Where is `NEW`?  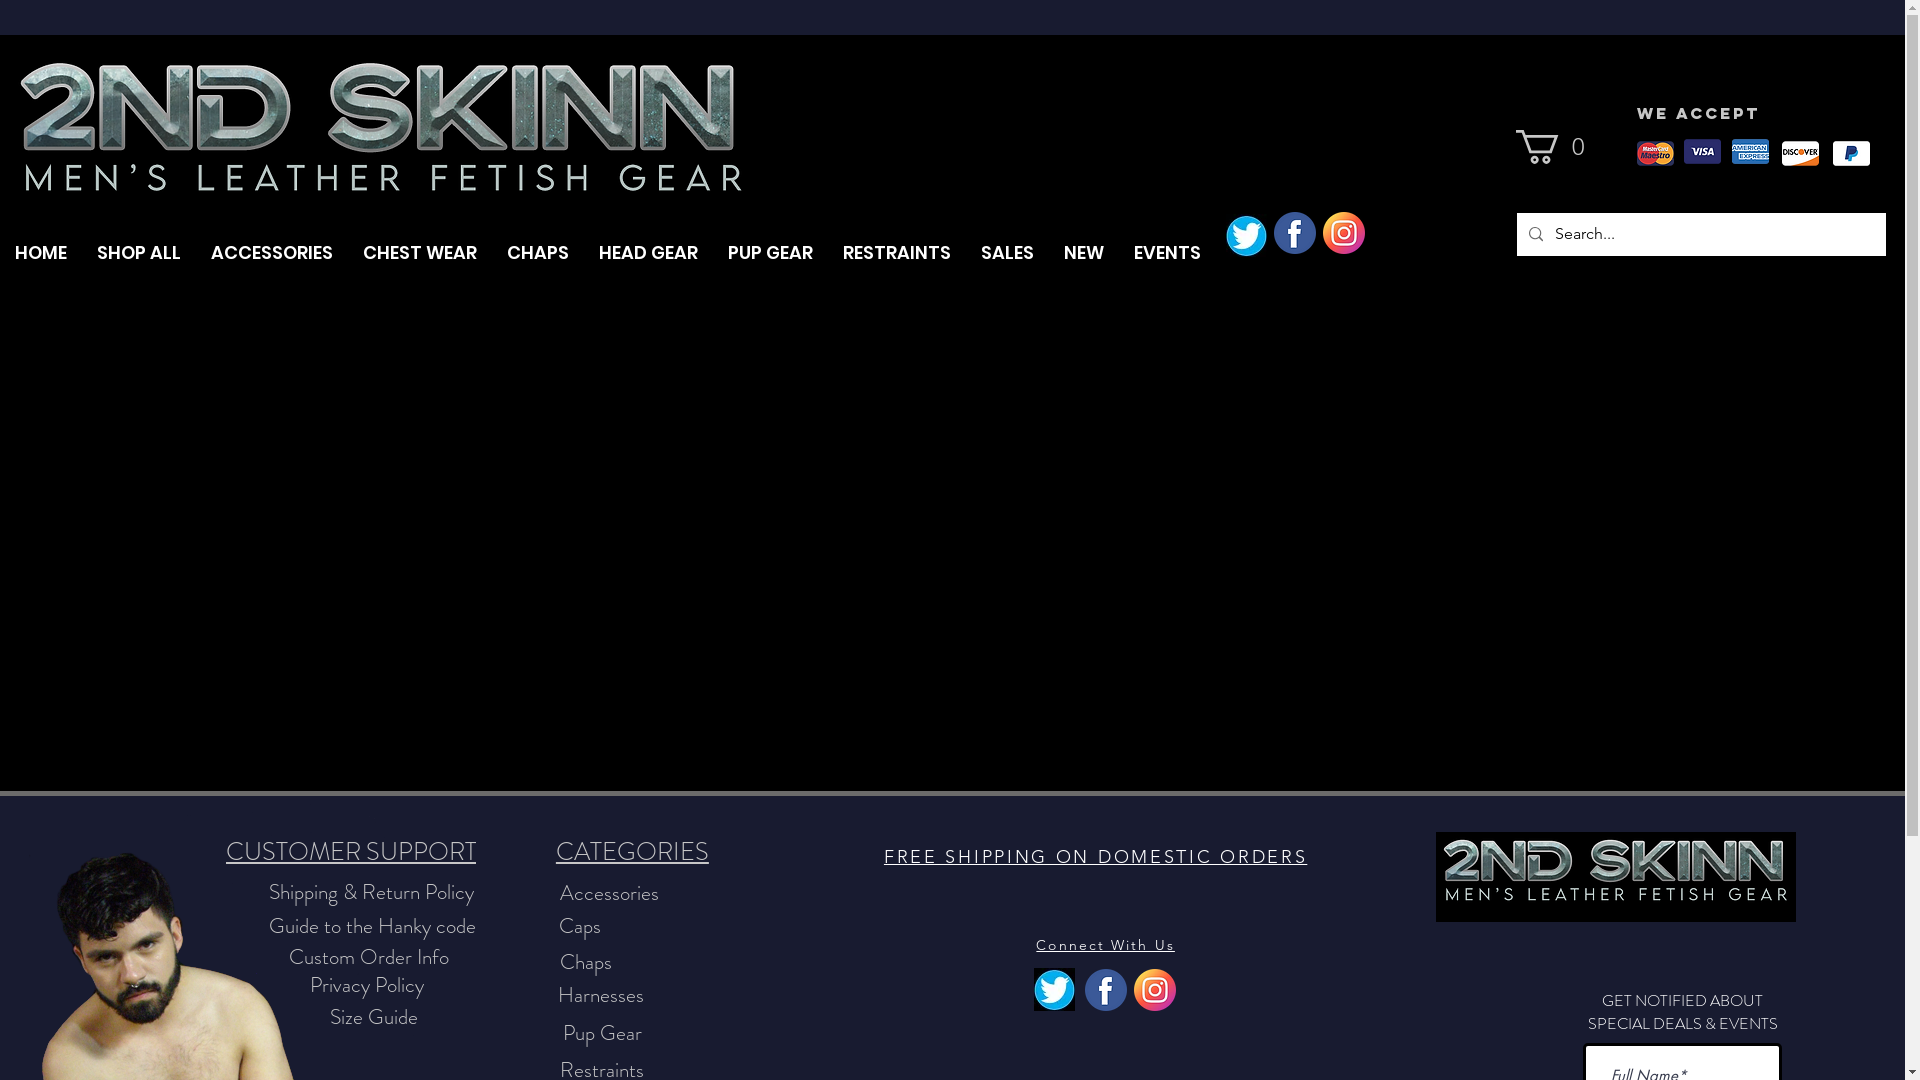 NEW is located at coordinates (1084, 253).